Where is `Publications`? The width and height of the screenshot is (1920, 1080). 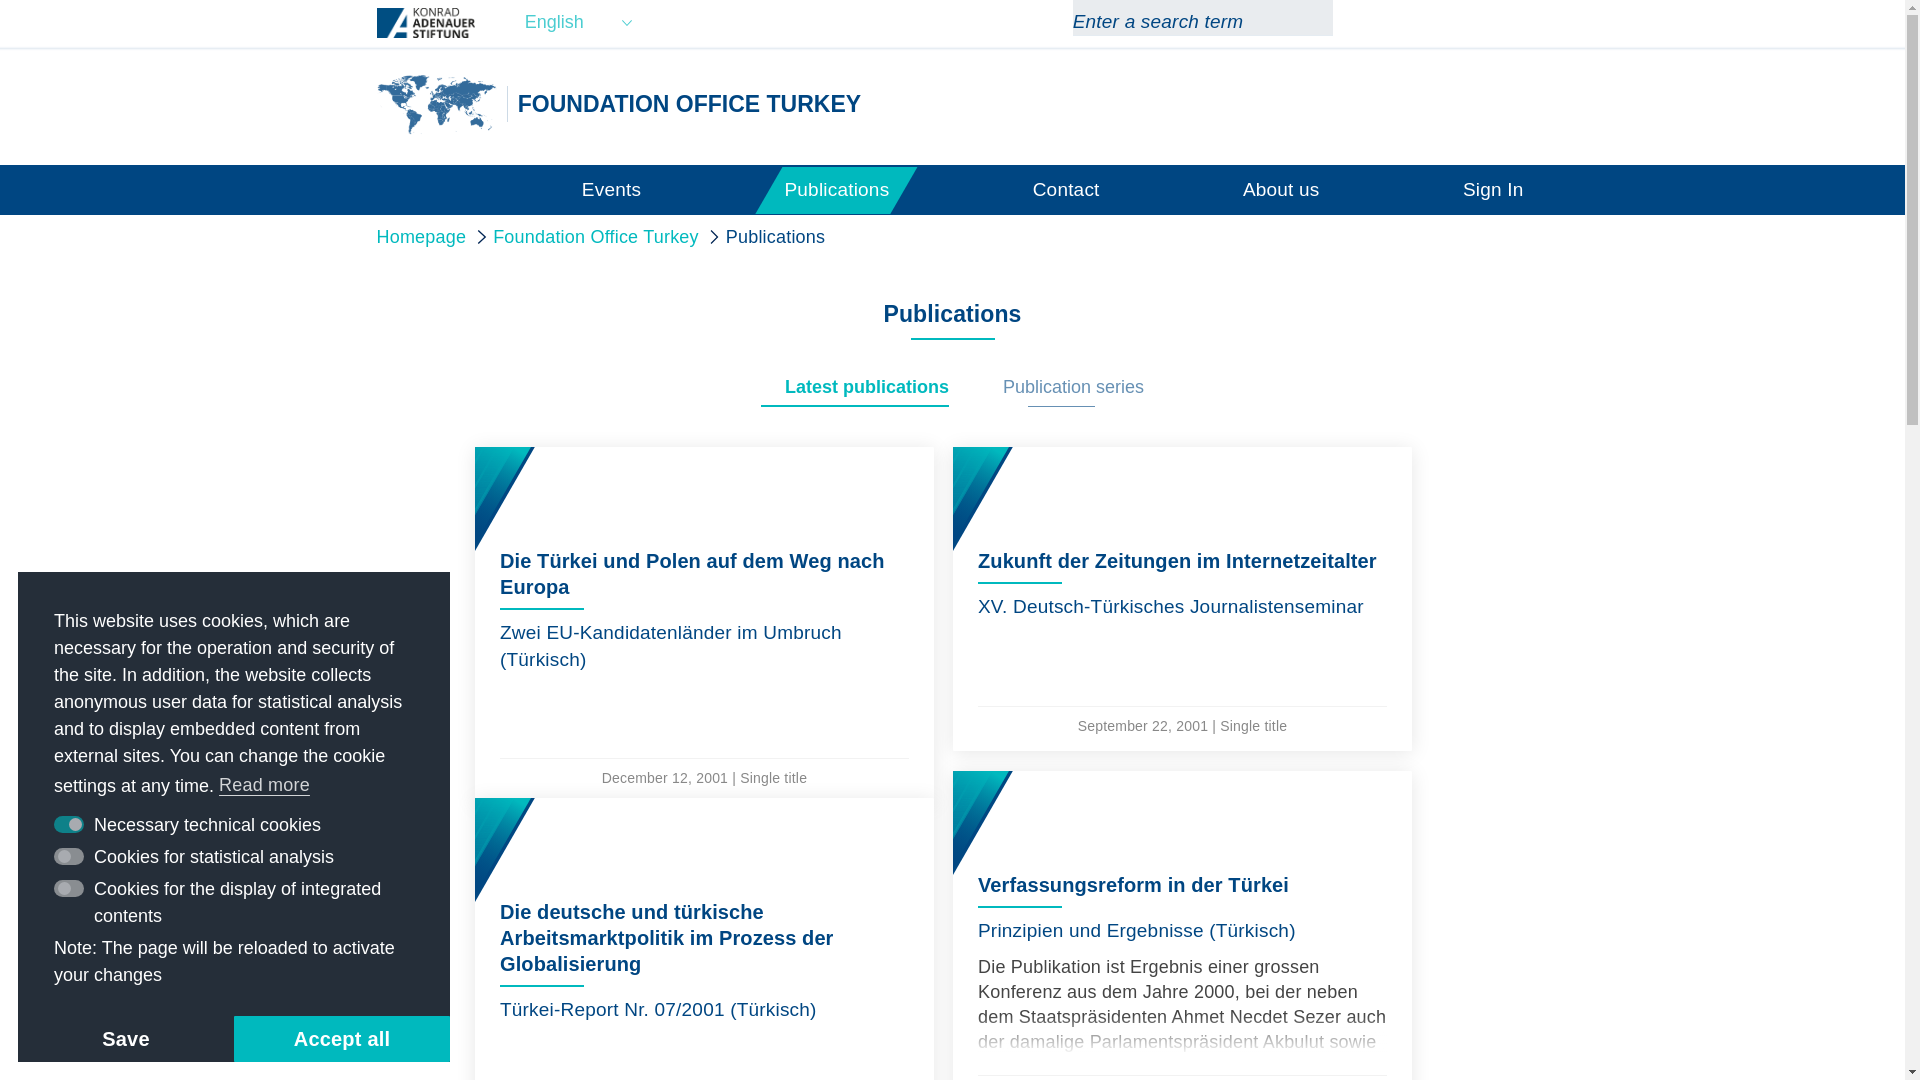 Publications is located at coordinates (836, 188).